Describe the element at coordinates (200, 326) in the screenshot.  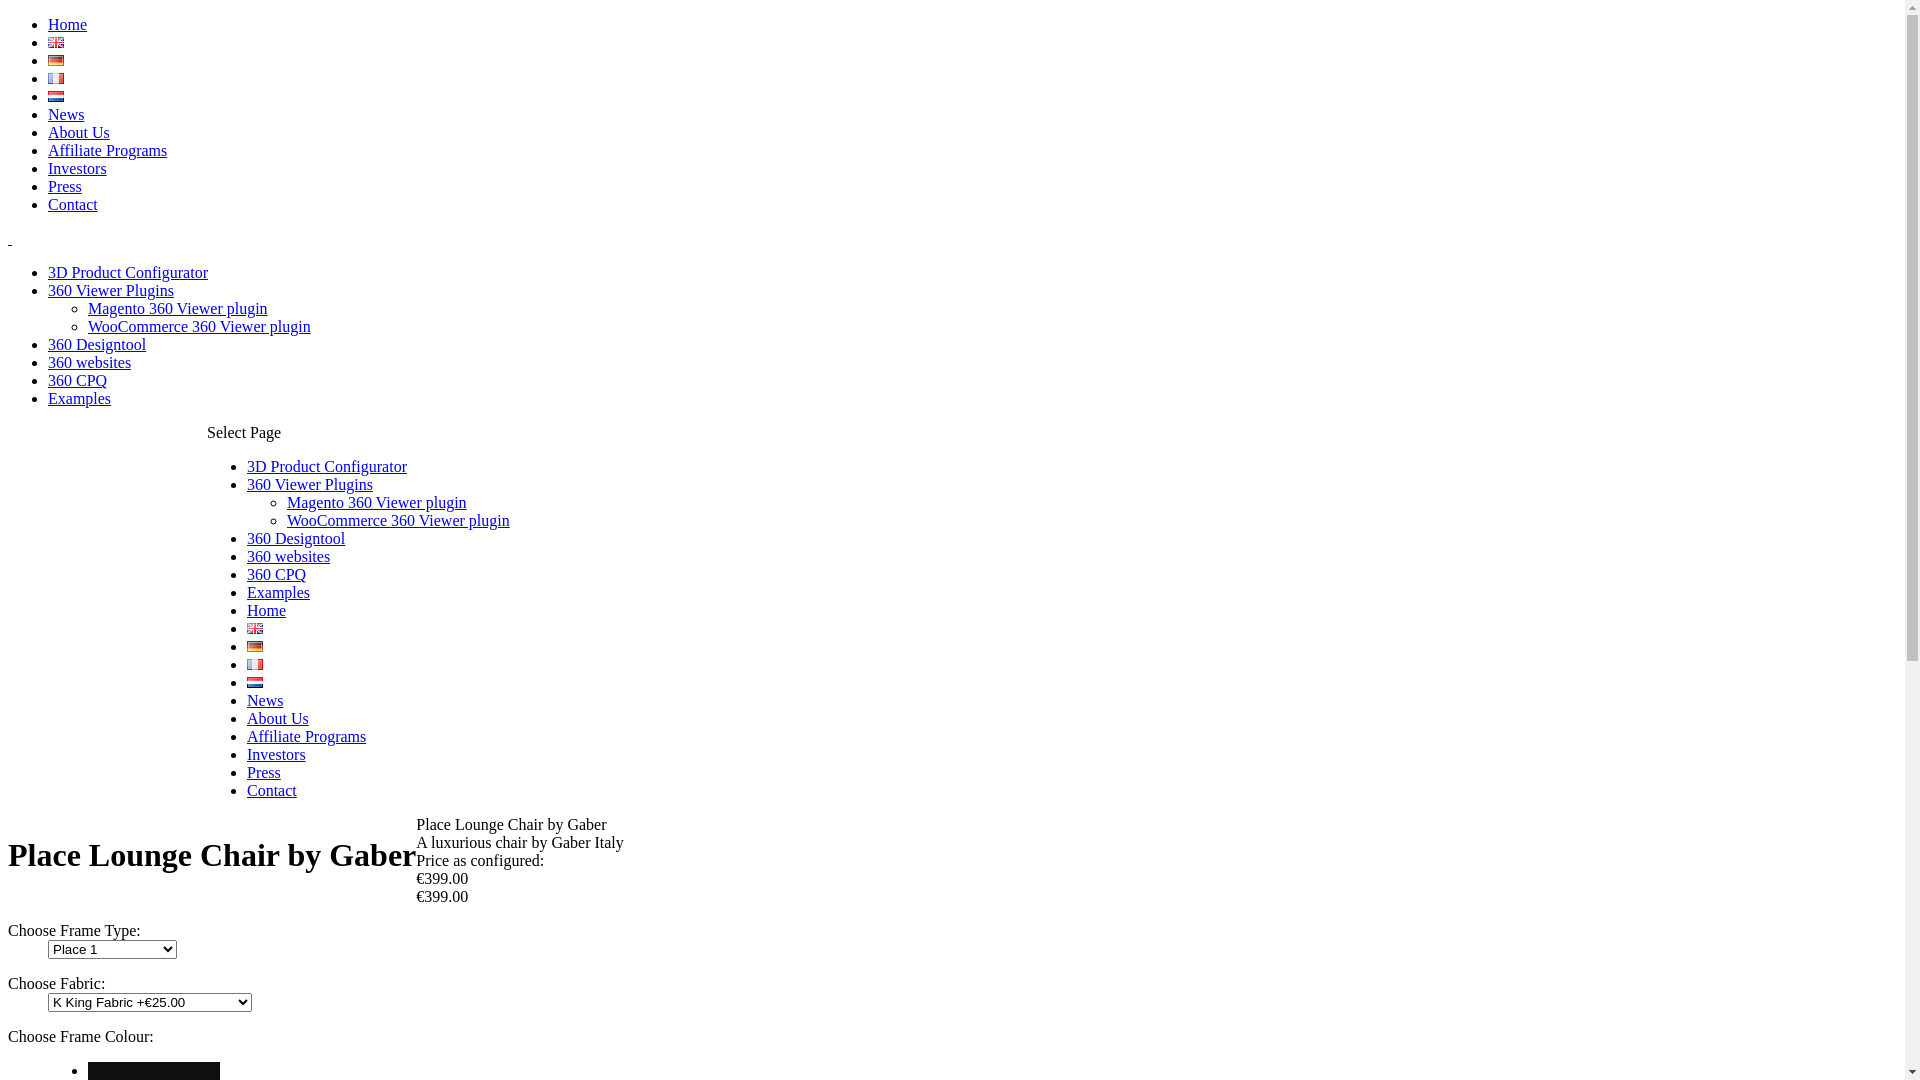
I see `WooCommerce 360 Viewer plugin` at that location.